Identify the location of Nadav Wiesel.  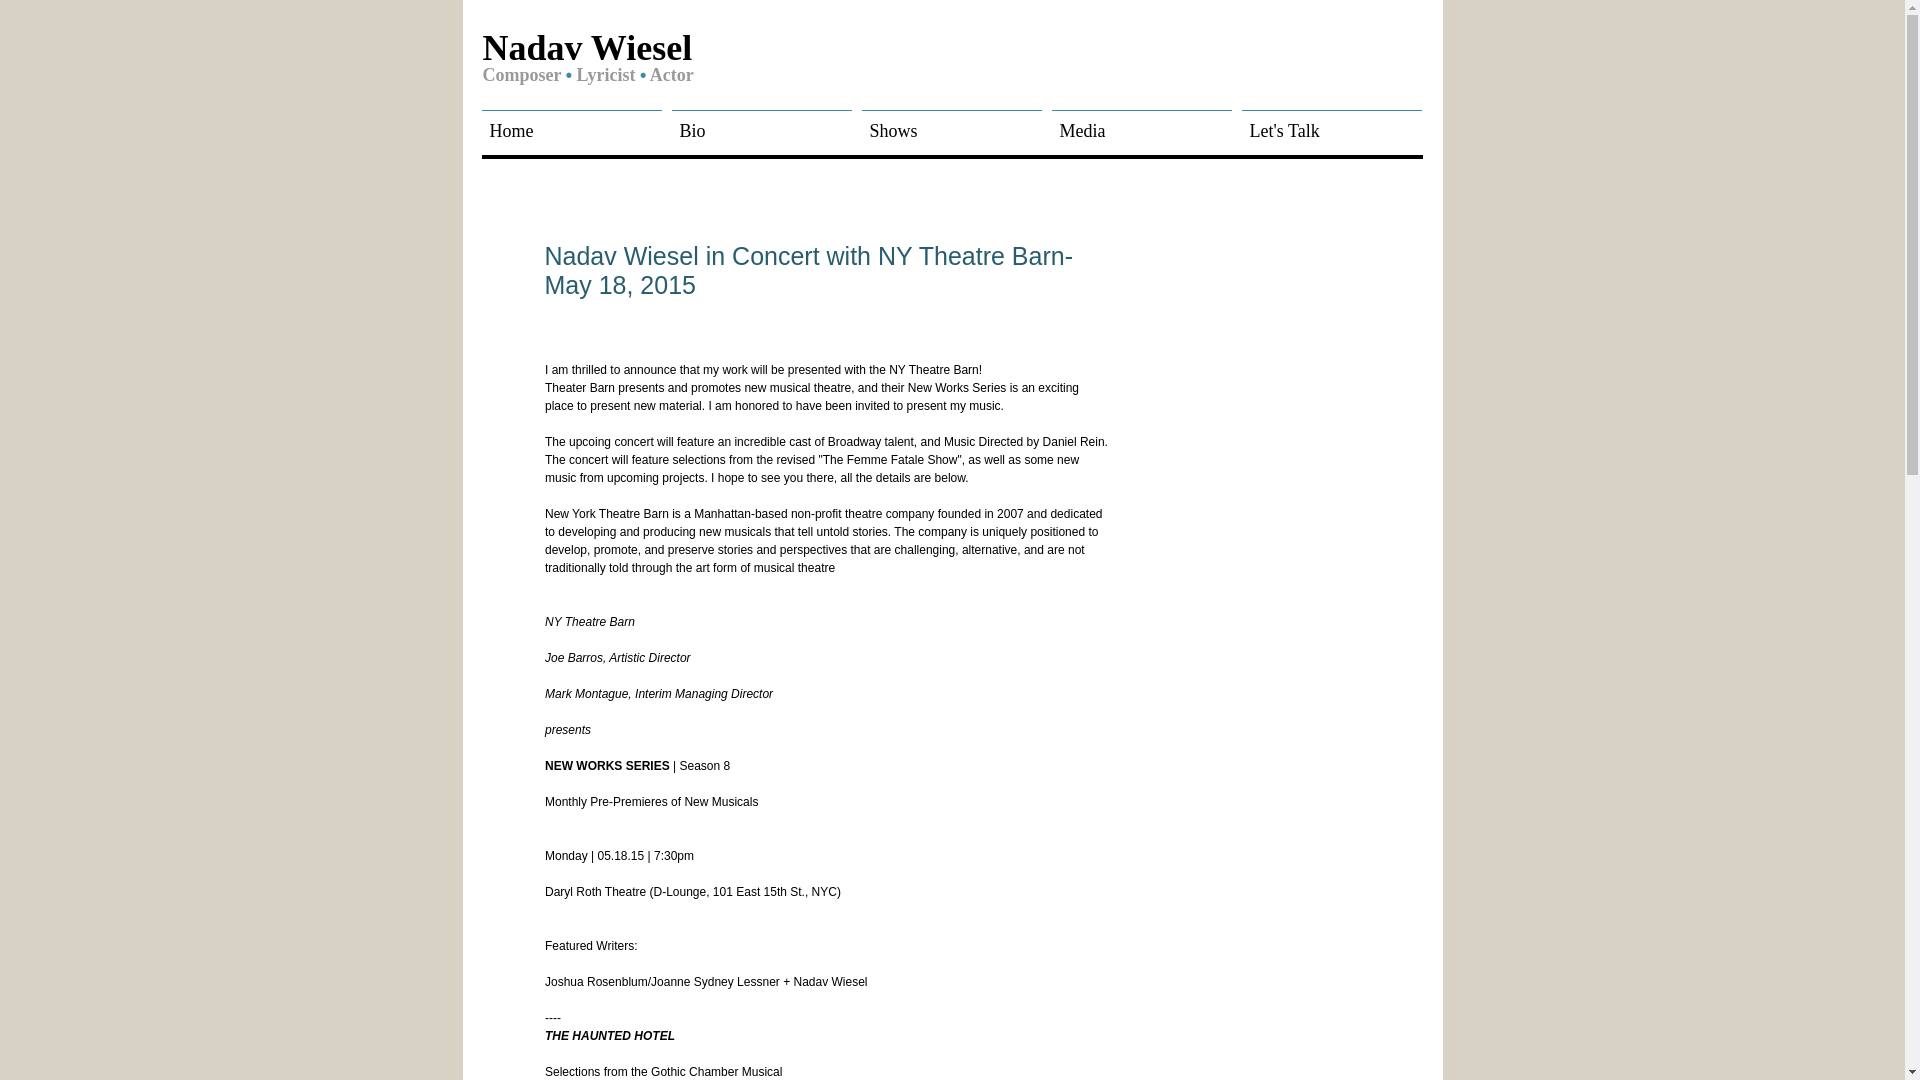
(586, 50).